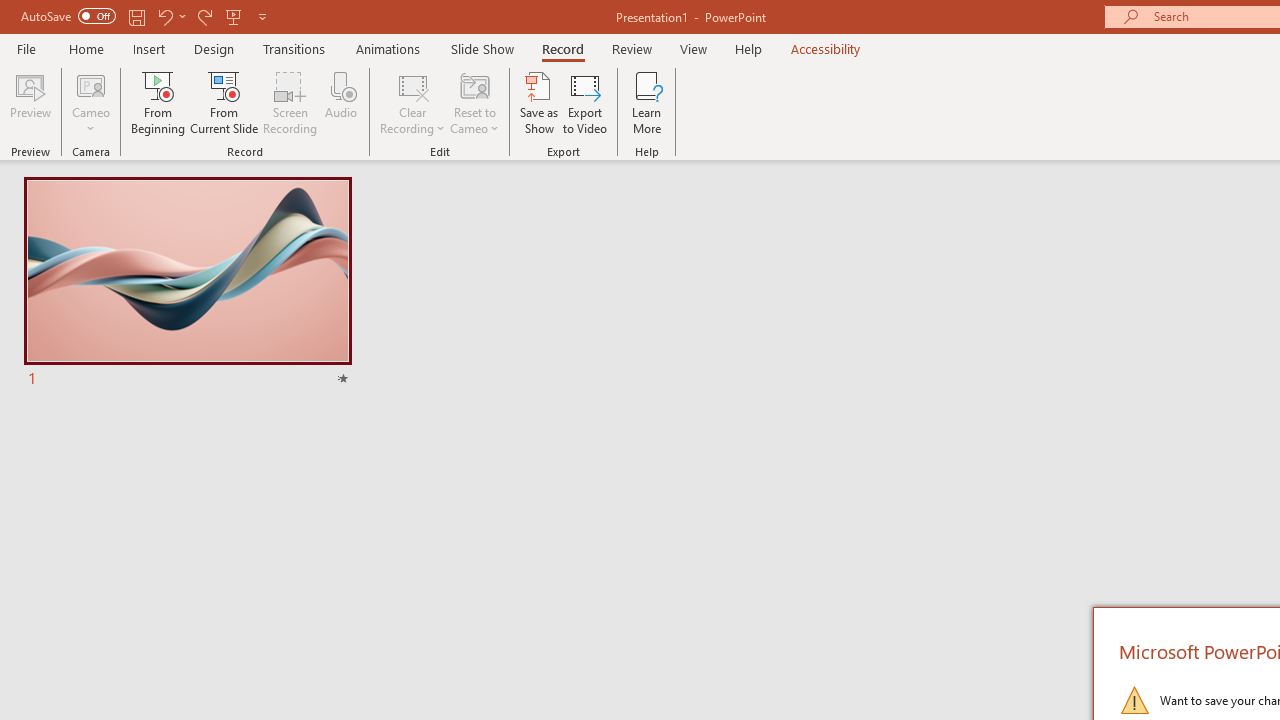  I want to click on From Current Slide..., so click(224, 102).